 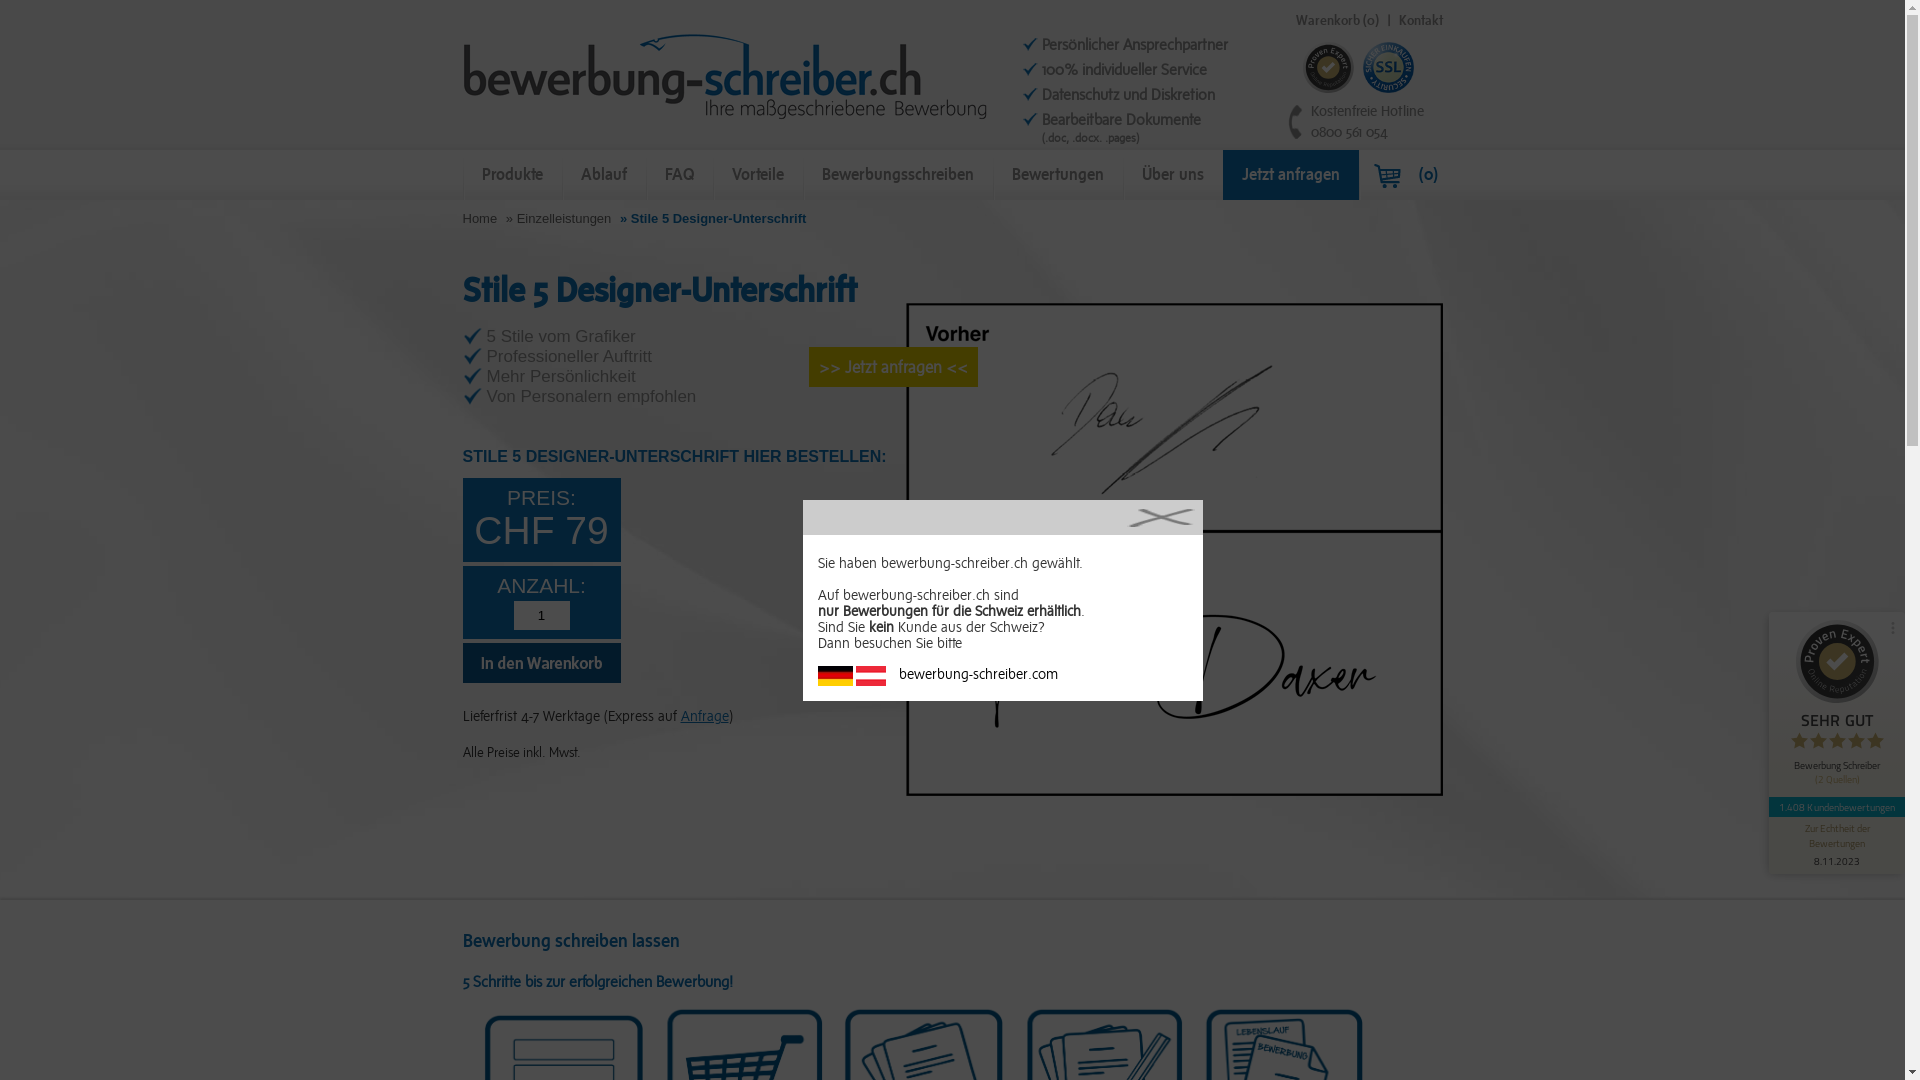 What do you see at coordinates (480, 218) in the screenshot?
I see `Home` at bounding box center [480, 218].